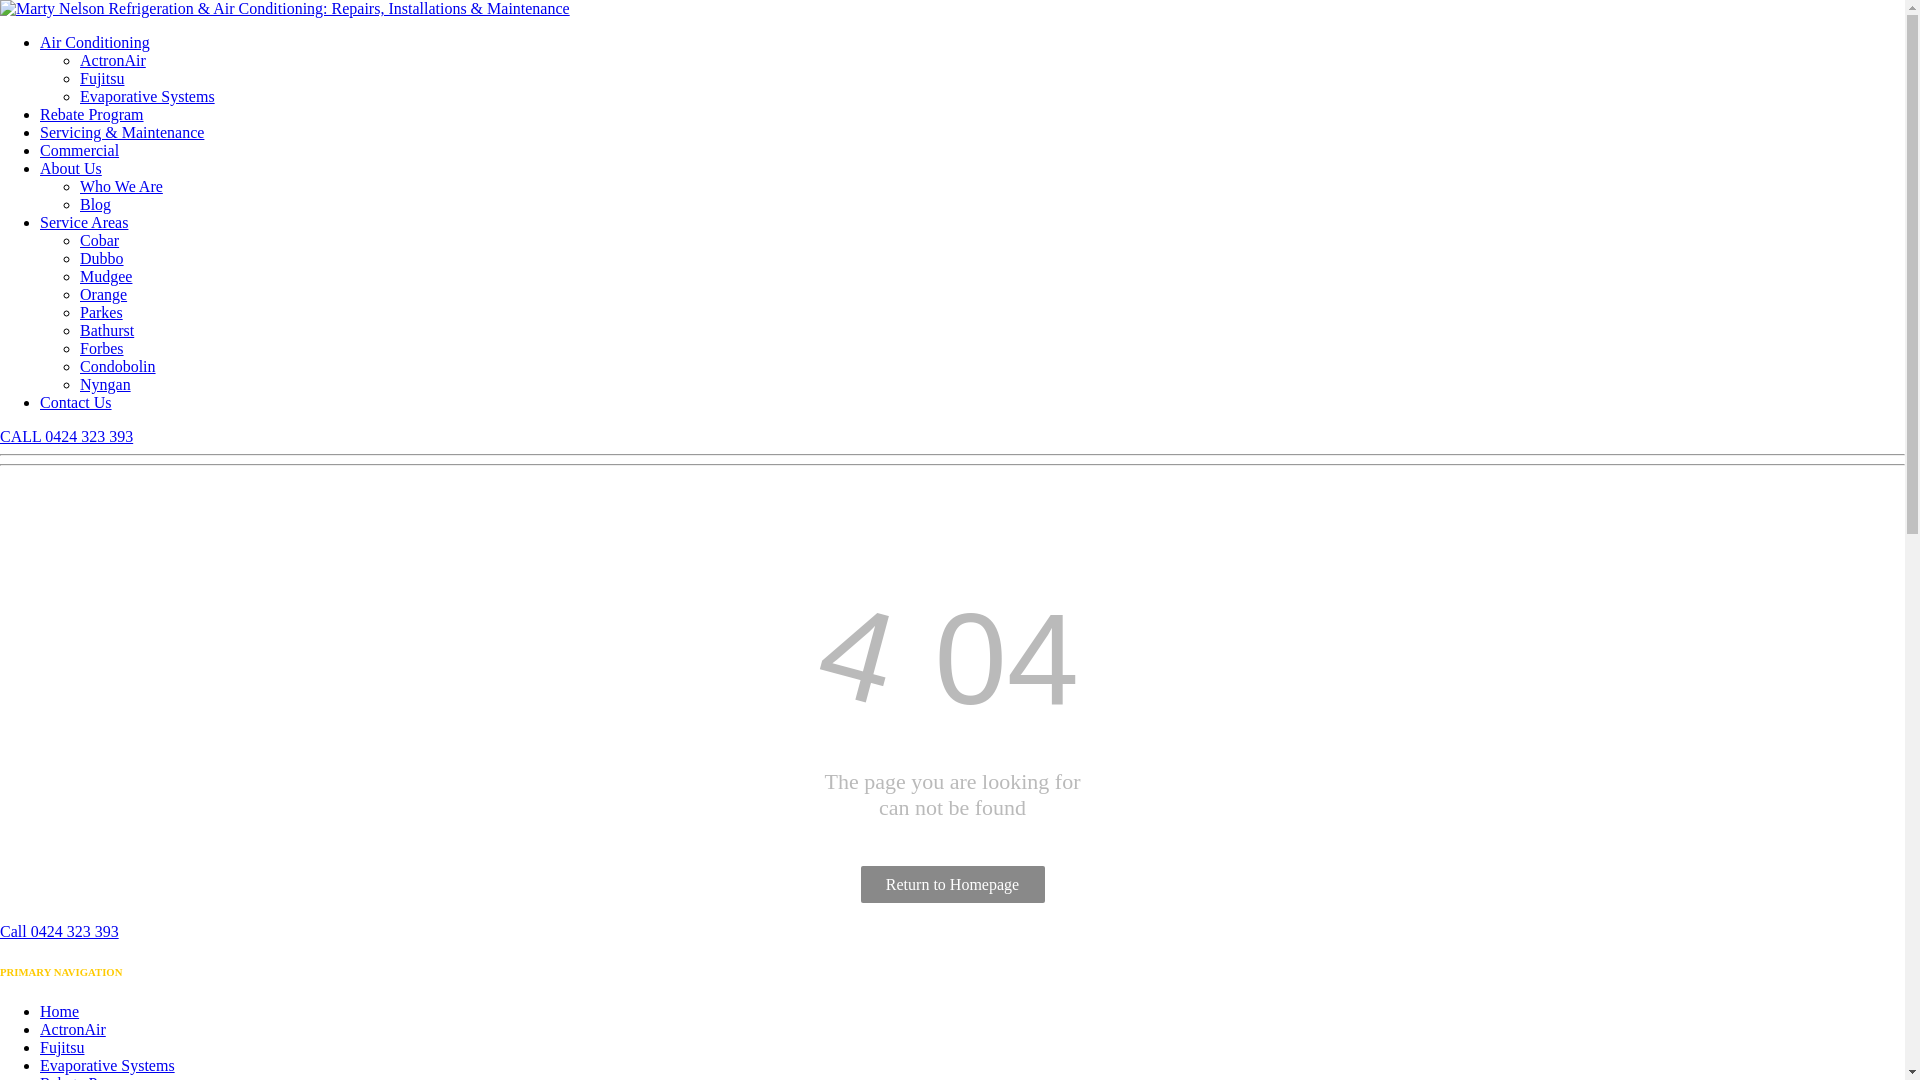  I want to click on Air Conditioning, so click(95, 42).